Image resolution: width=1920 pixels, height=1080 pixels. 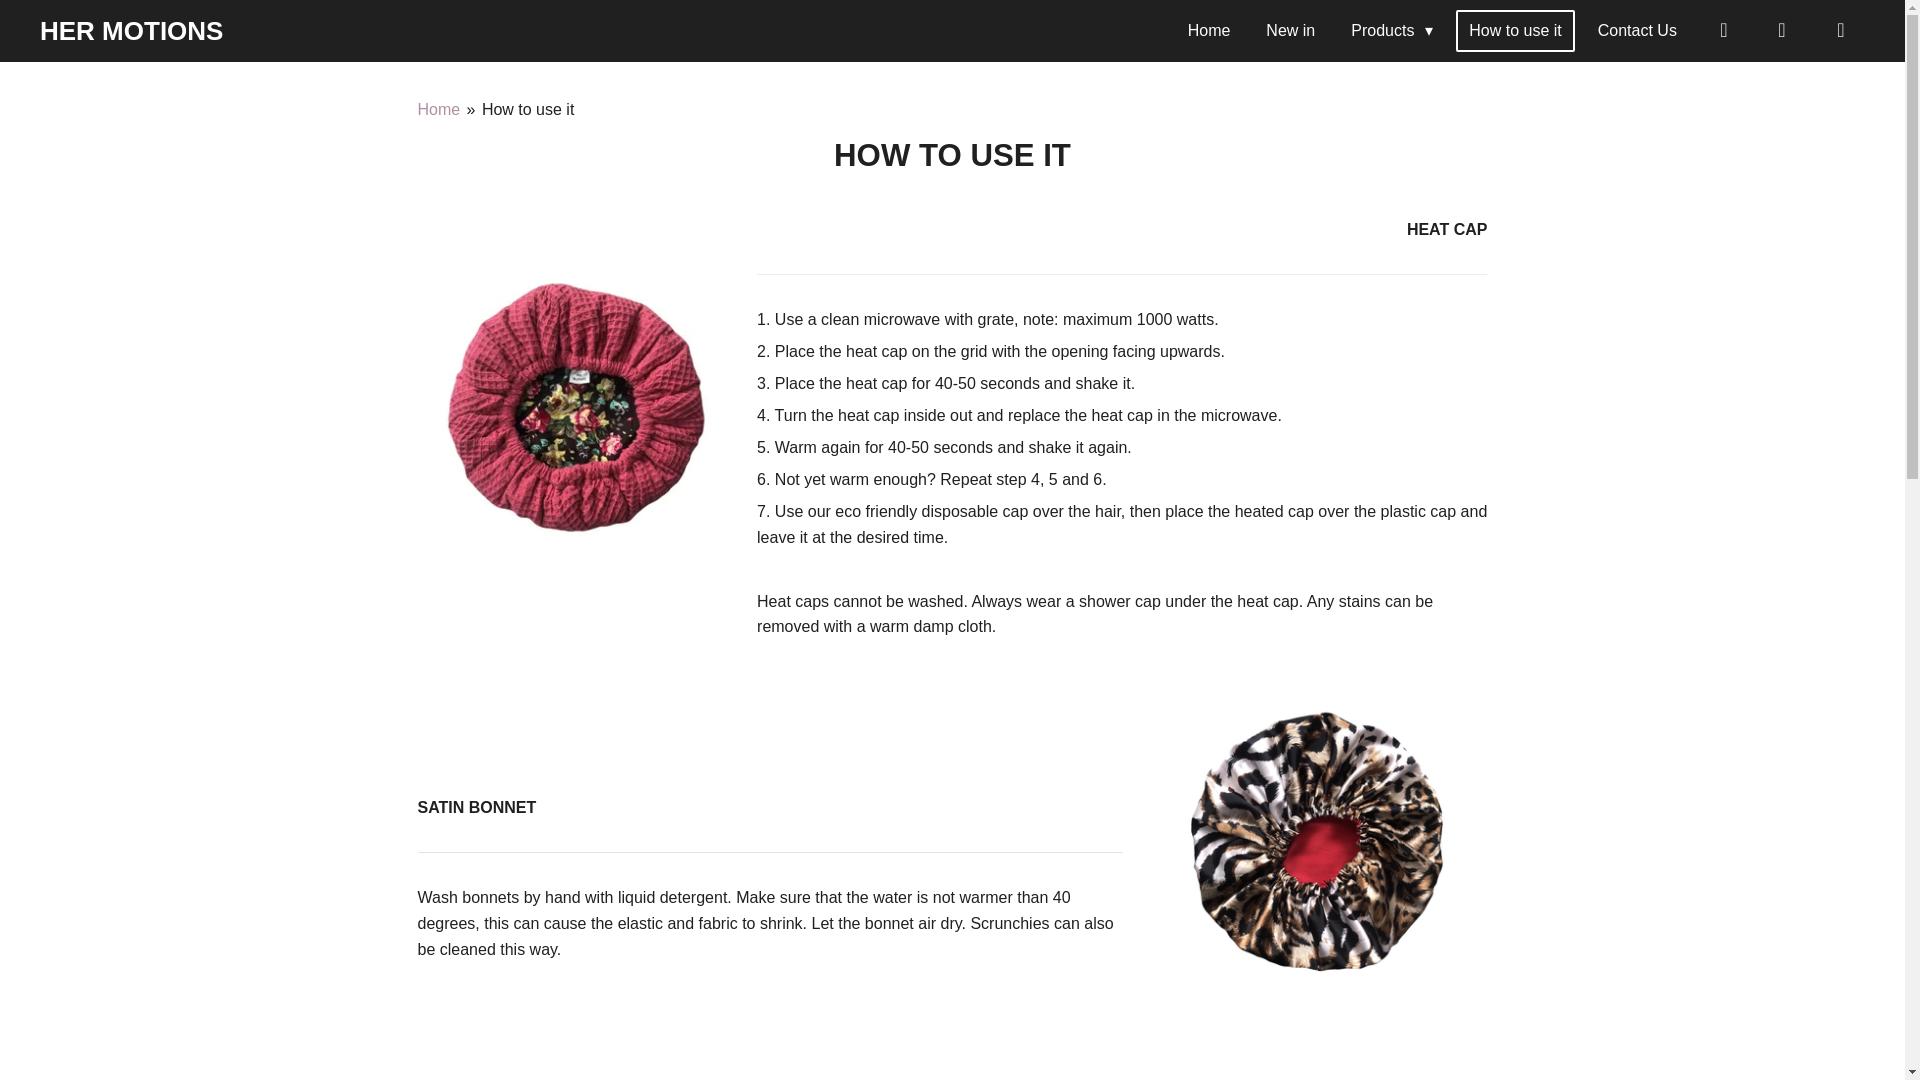 I want to click on Account, so click(x=1723, y=30).